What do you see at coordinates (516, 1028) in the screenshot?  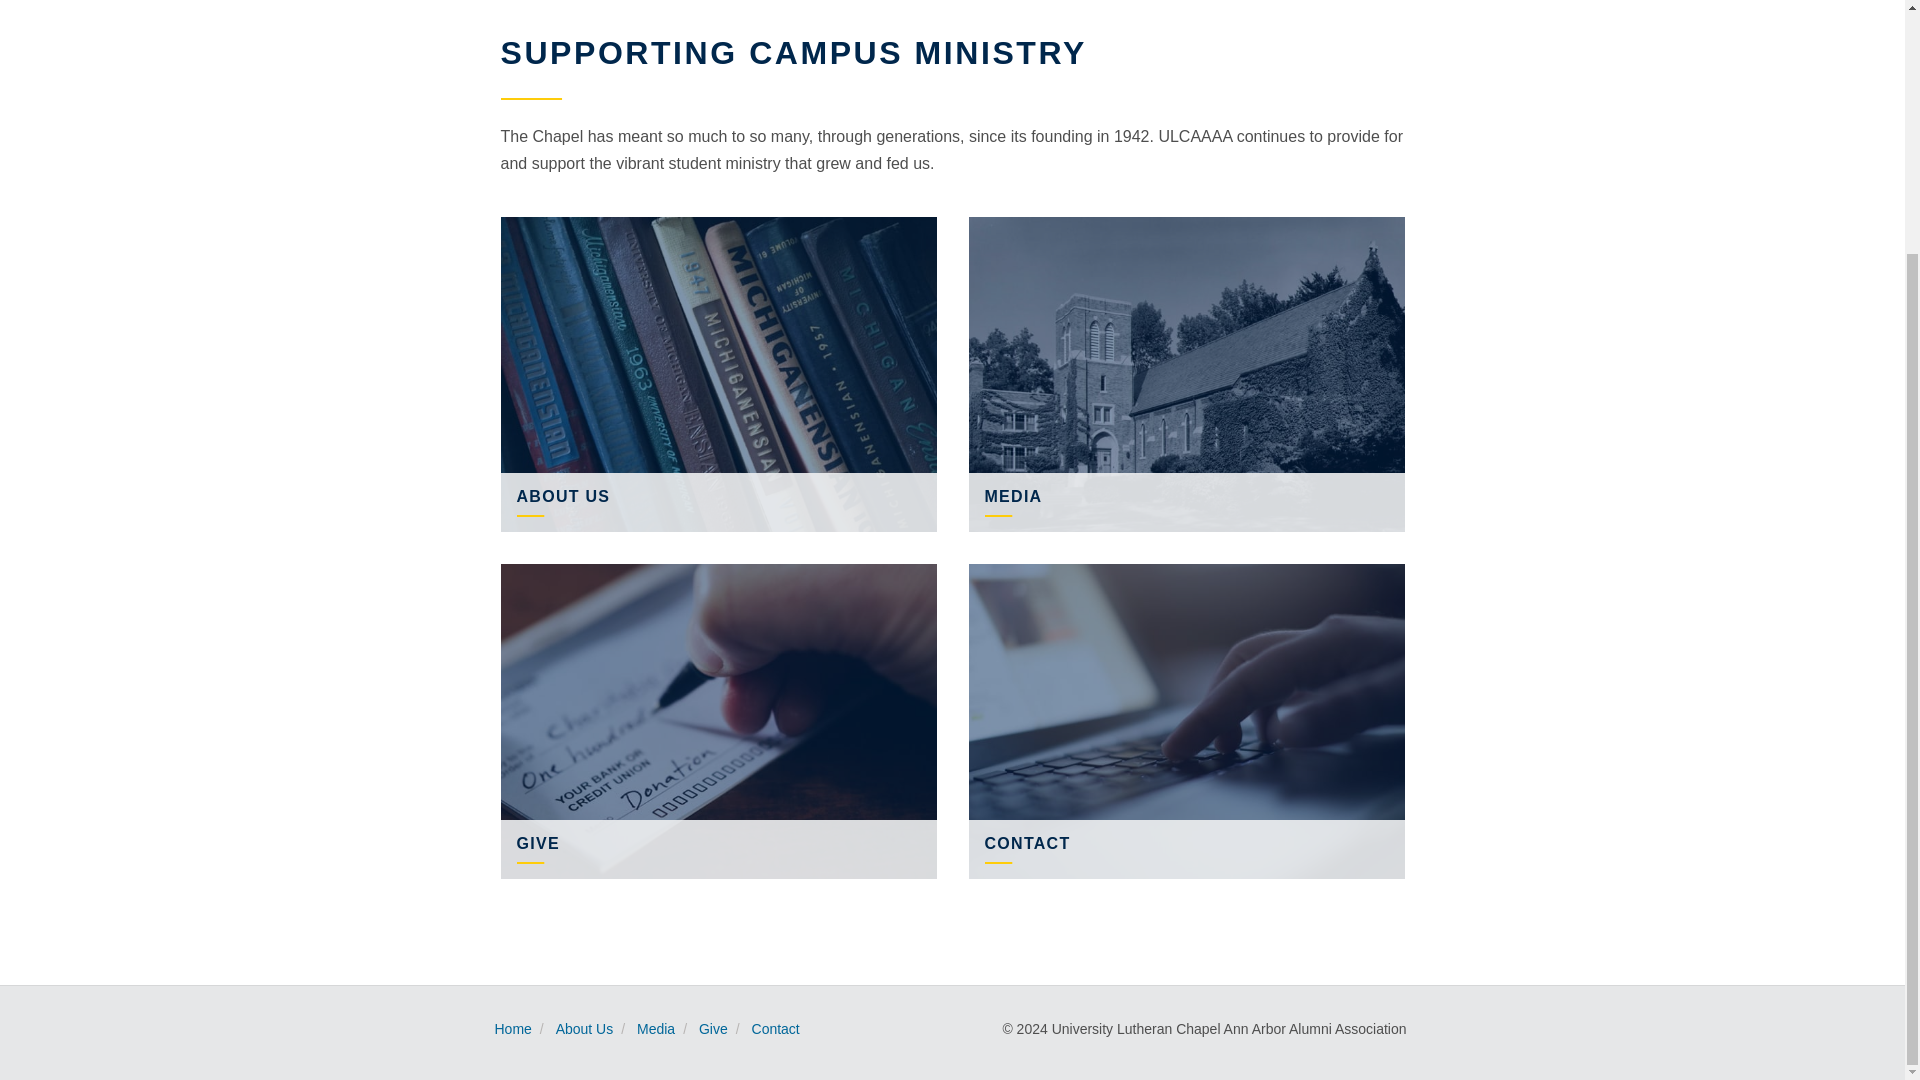 I see `Home` at bounding box center [516, 1028].